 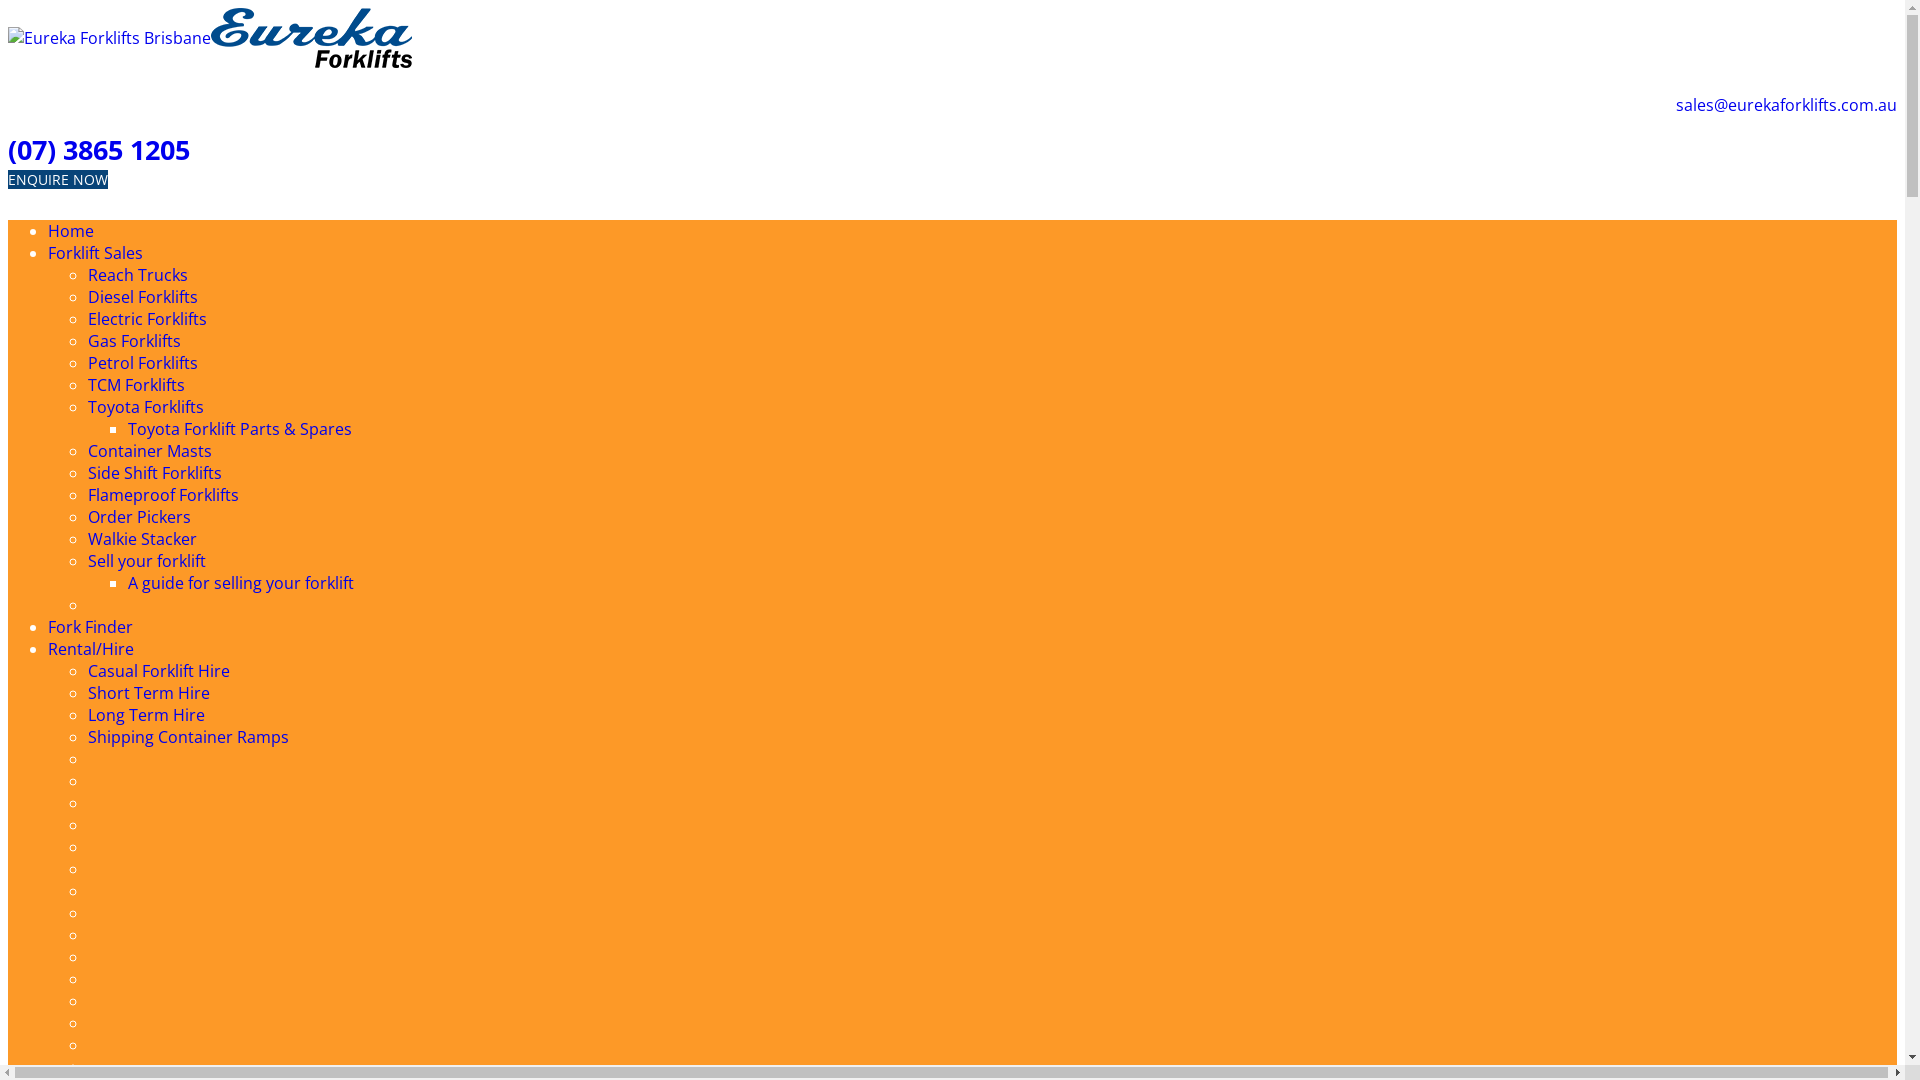 What do you see at coordinates (71, 231) in the screenshot?
I see `Home` at bounding box center [71, 231].